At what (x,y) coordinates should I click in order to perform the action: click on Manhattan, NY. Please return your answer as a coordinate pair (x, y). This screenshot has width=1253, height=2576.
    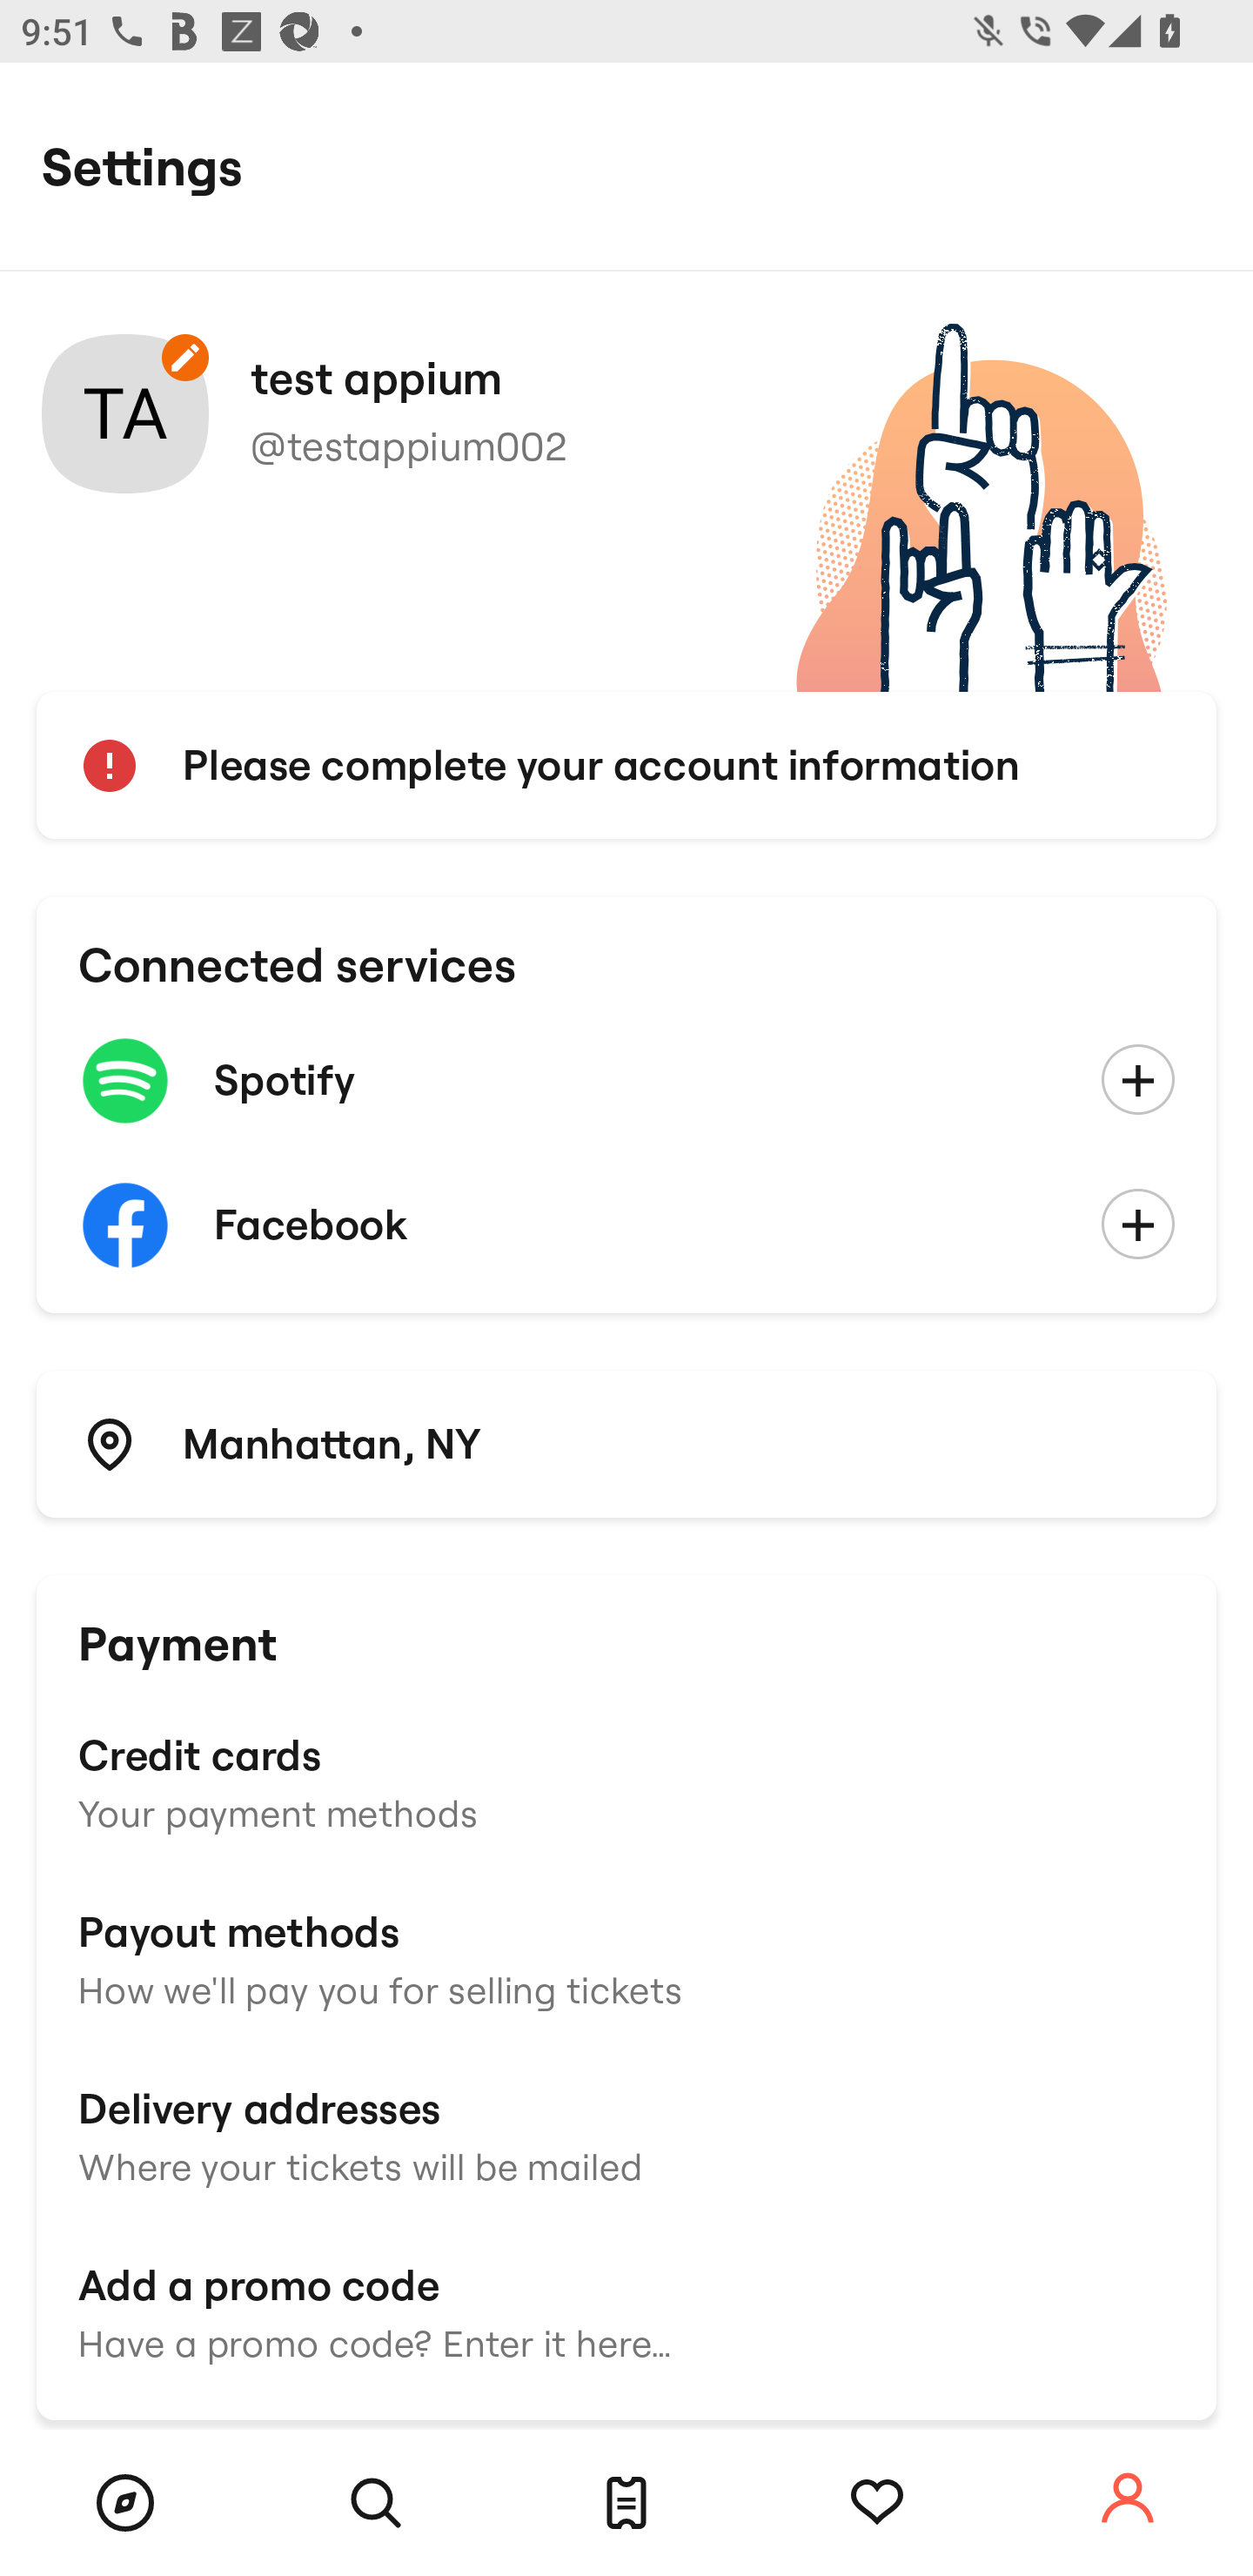
    Looking at the image, I should click on (626, 1443).